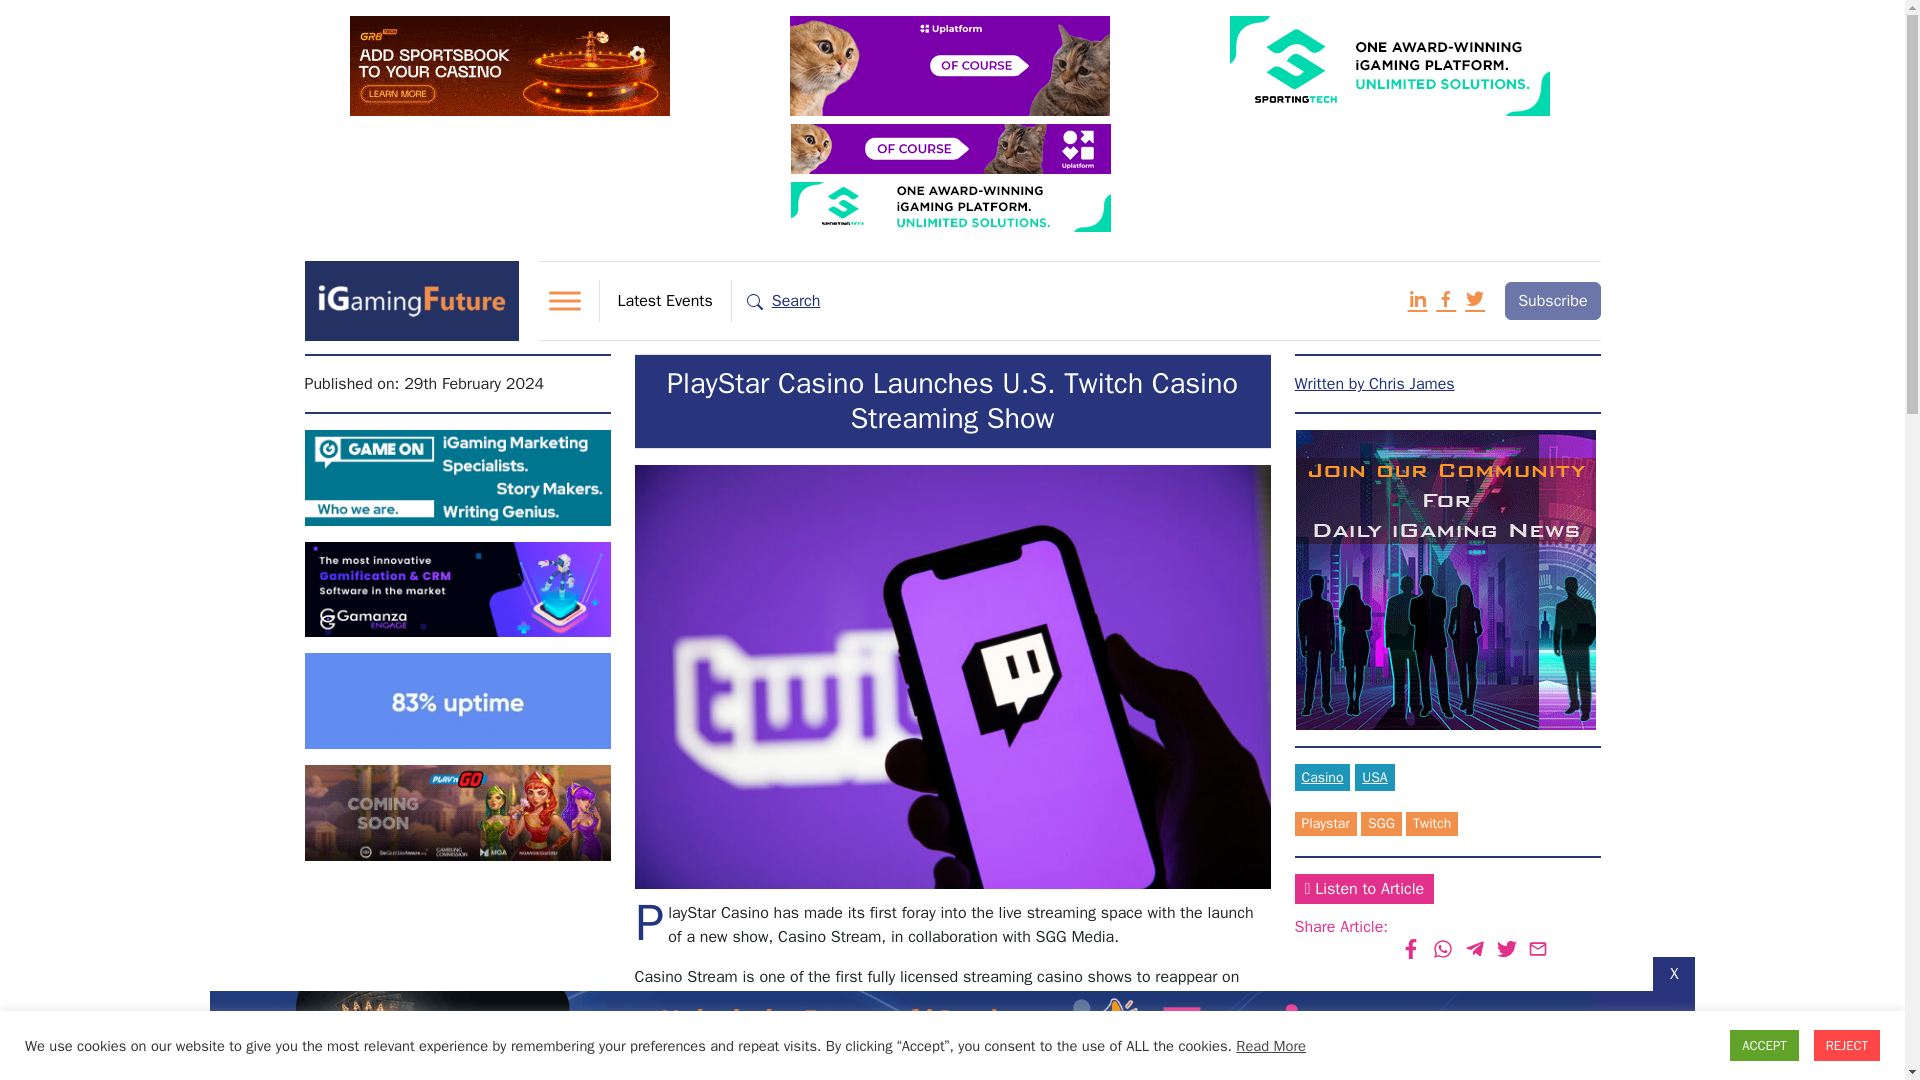  What do you see at coordinates (1410, 949) in the screenshot?
I see `Share on Facebook` at bounding box center [1410, 949].